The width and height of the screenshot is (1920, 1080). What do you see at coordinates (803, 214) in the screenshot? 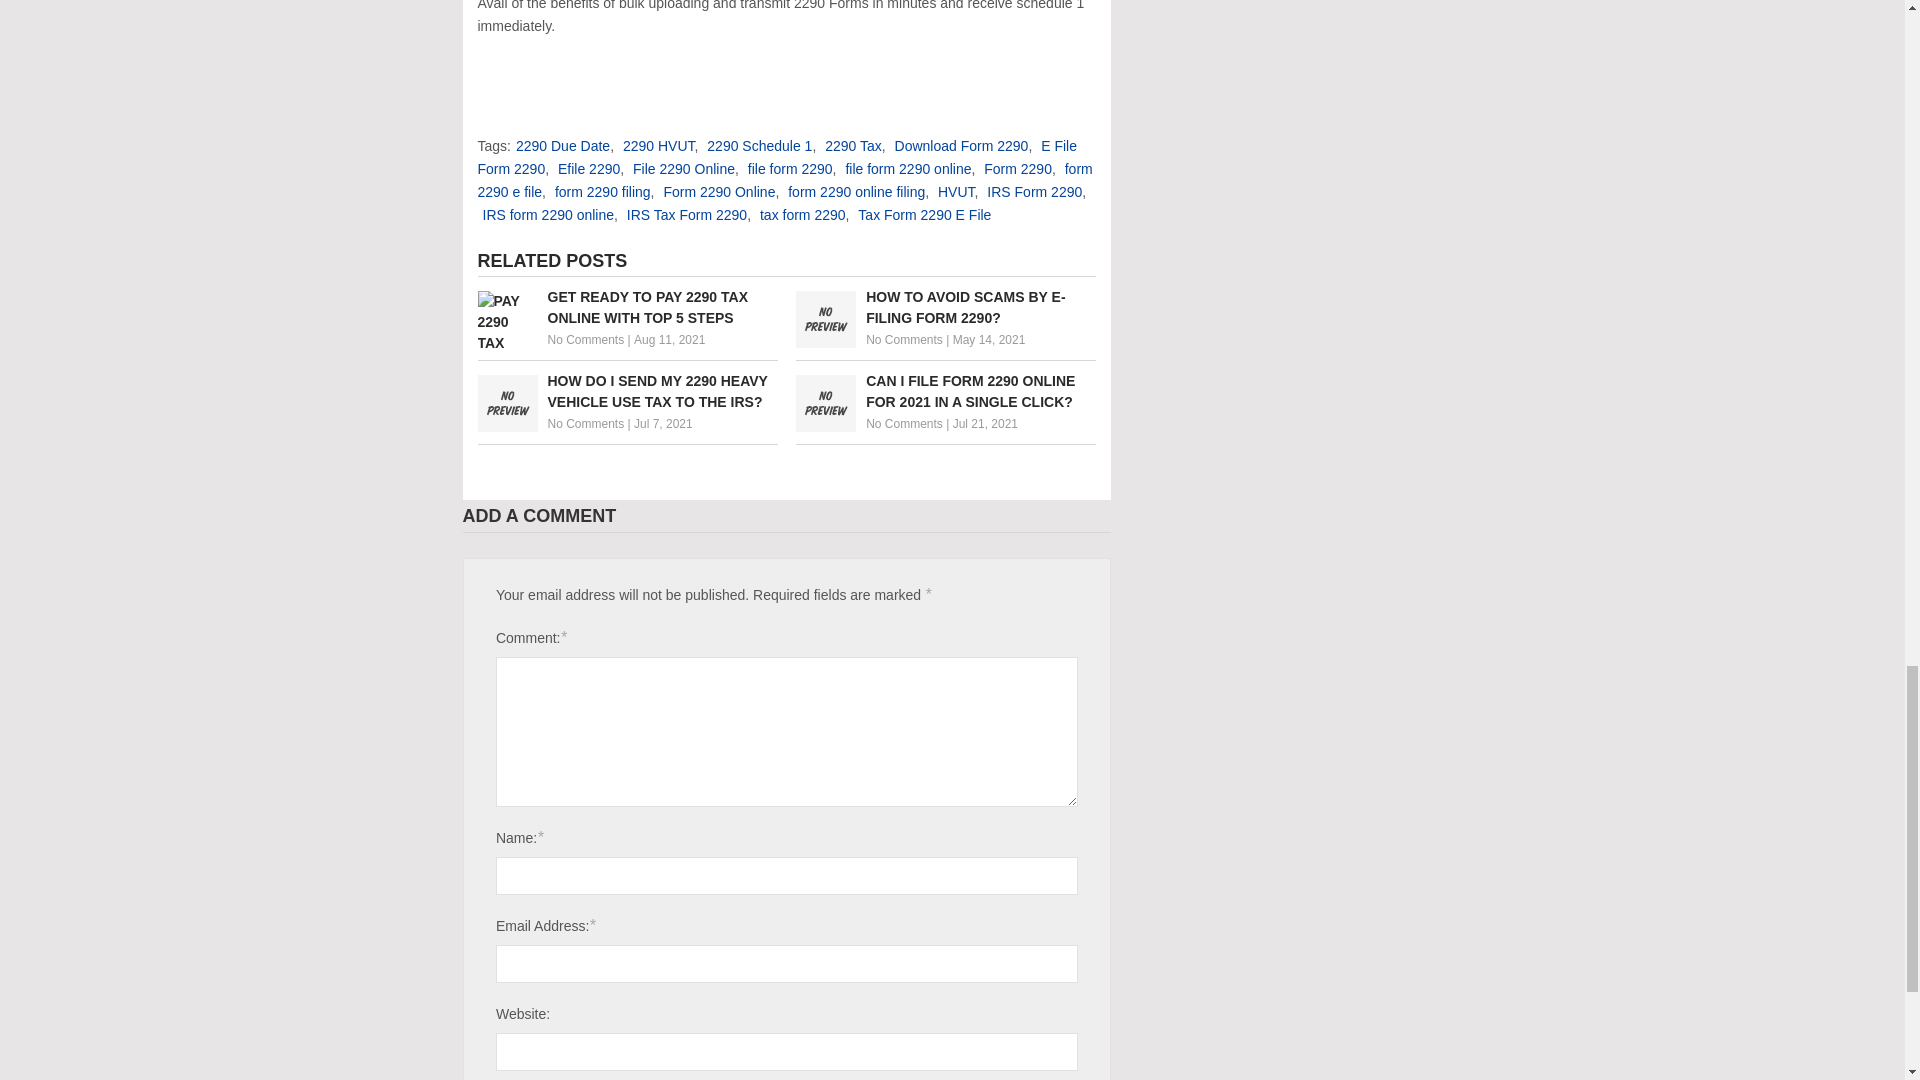
I see `tax form 2290` at bounding box center [803, 214].